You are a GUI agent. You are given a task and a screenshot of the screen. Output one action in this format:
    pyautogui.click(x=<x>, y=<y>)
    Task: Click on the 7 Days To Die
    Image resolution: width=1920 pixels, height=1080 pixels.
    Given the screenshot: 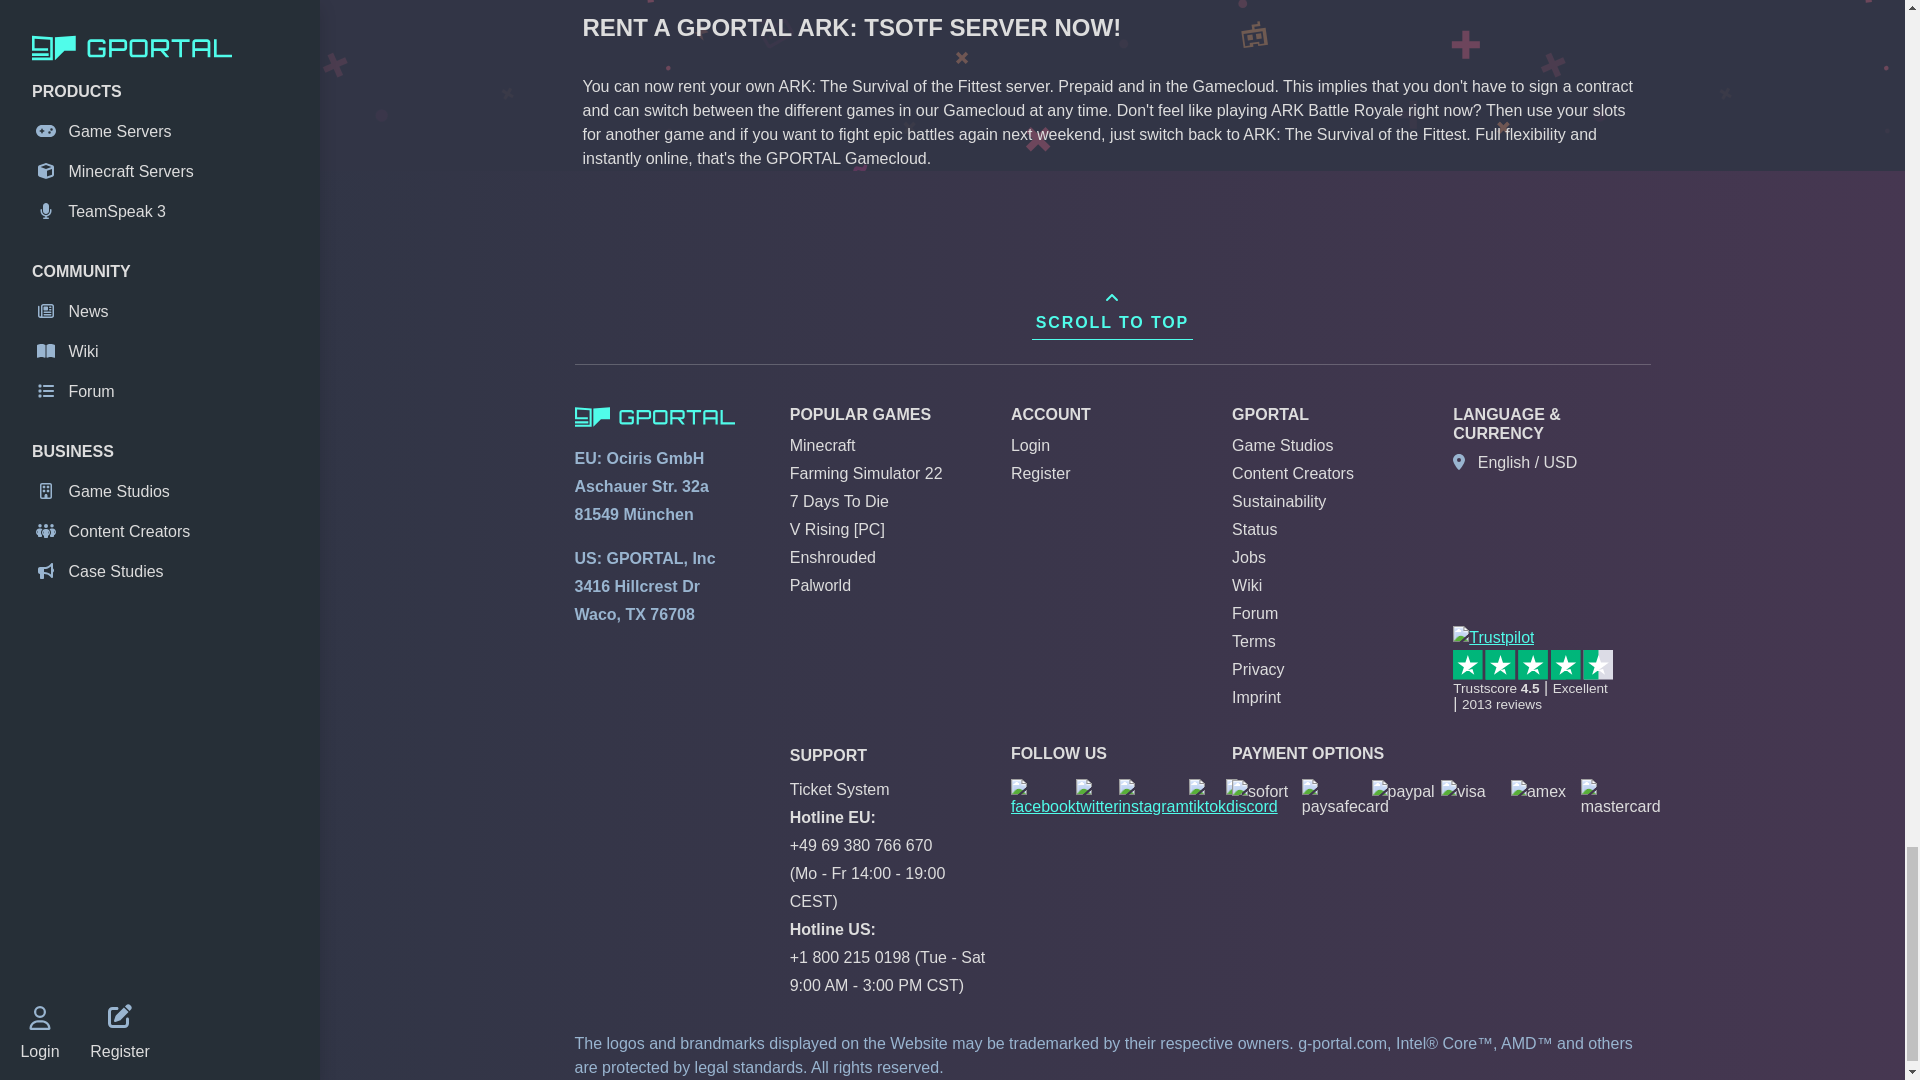 What is the action you would take?
    pyautogui.click(x=838, y=500)
    